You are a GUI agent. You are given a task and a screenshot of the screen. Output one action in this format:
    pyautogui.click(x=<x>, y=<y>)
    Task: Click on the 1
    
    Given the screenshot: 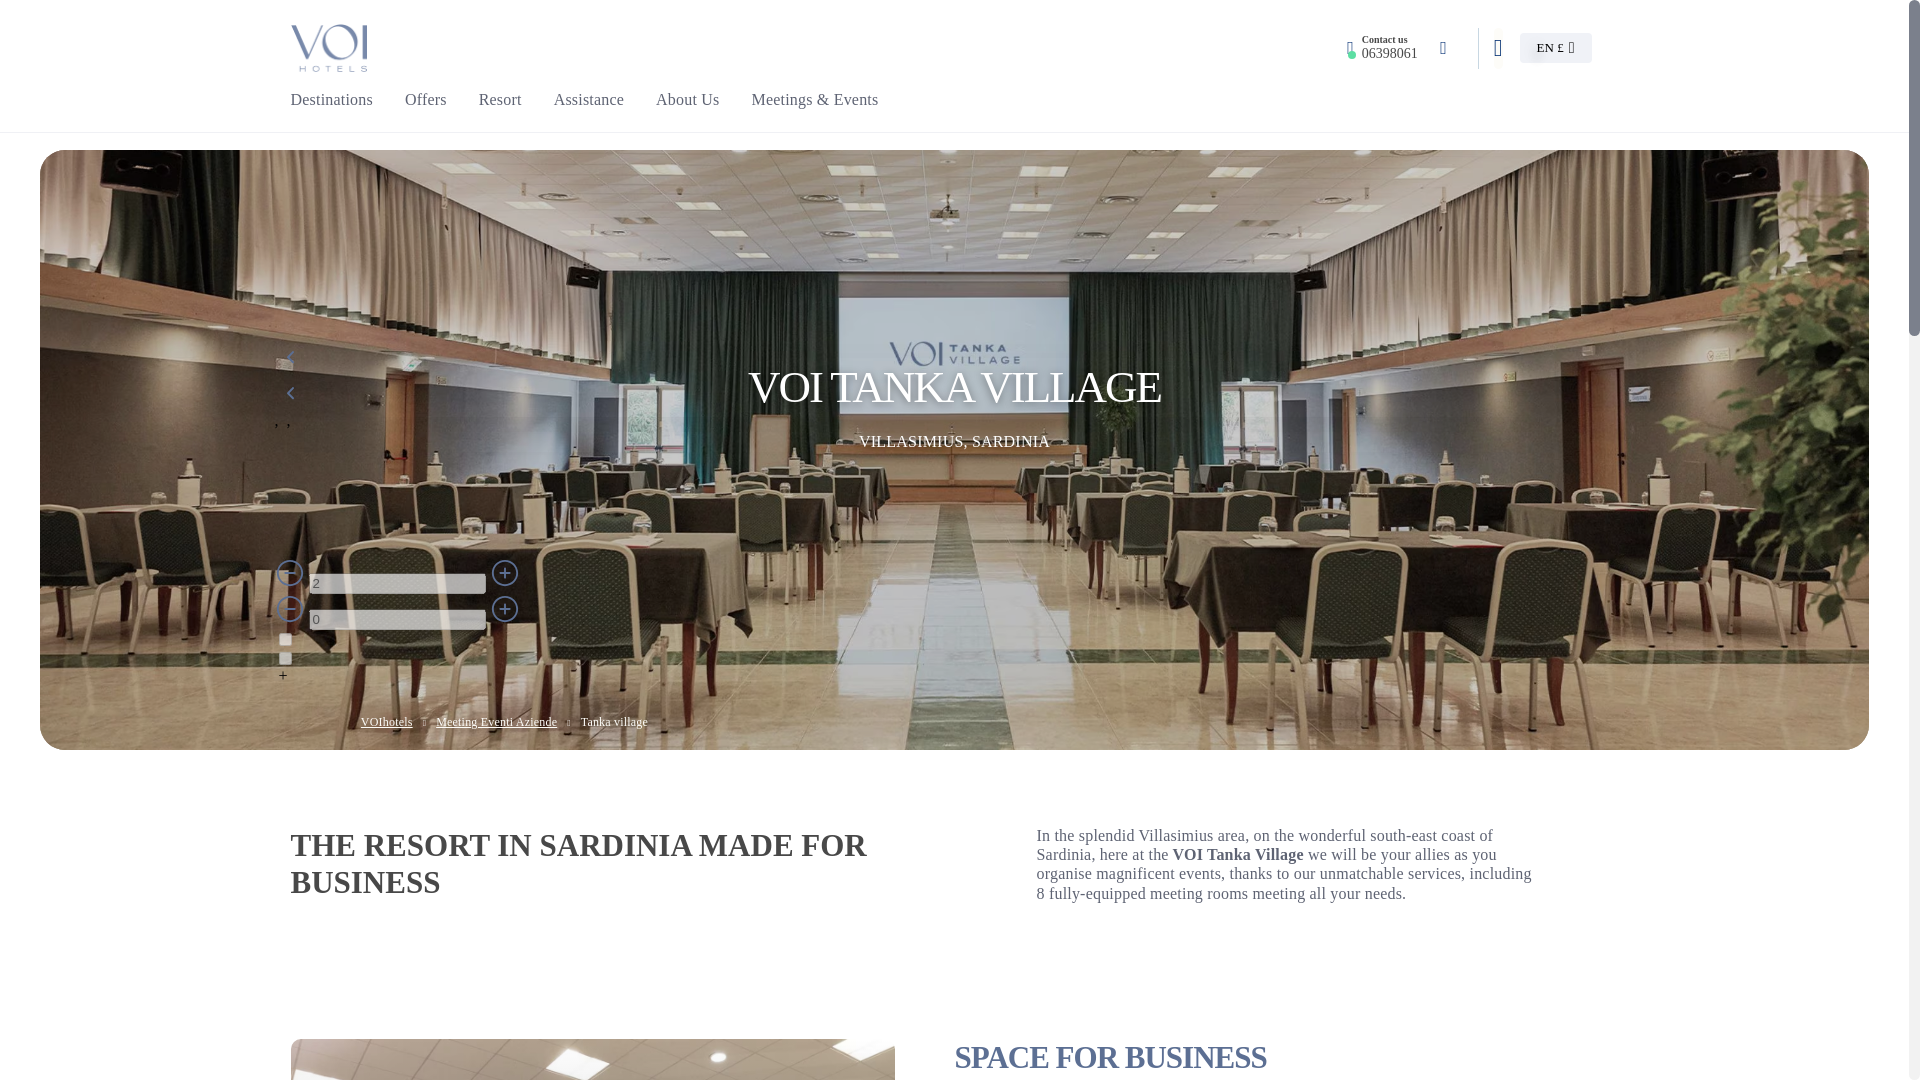 What is the action you would take?
    pyautogui.click(x=284, y=638)
    